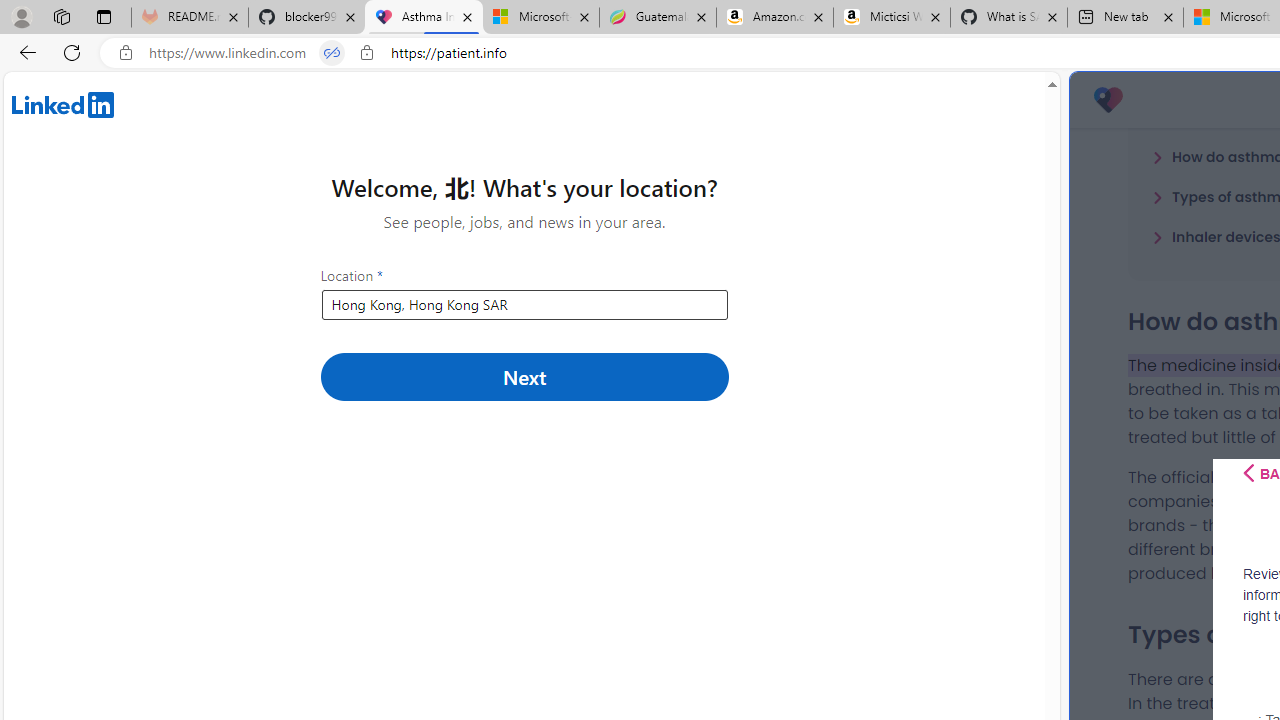 This screenshot has width=1280, height=720. Describe the element at coordinates (332, 53) in the screenshot. I see `Tabs in split screen` at that location.